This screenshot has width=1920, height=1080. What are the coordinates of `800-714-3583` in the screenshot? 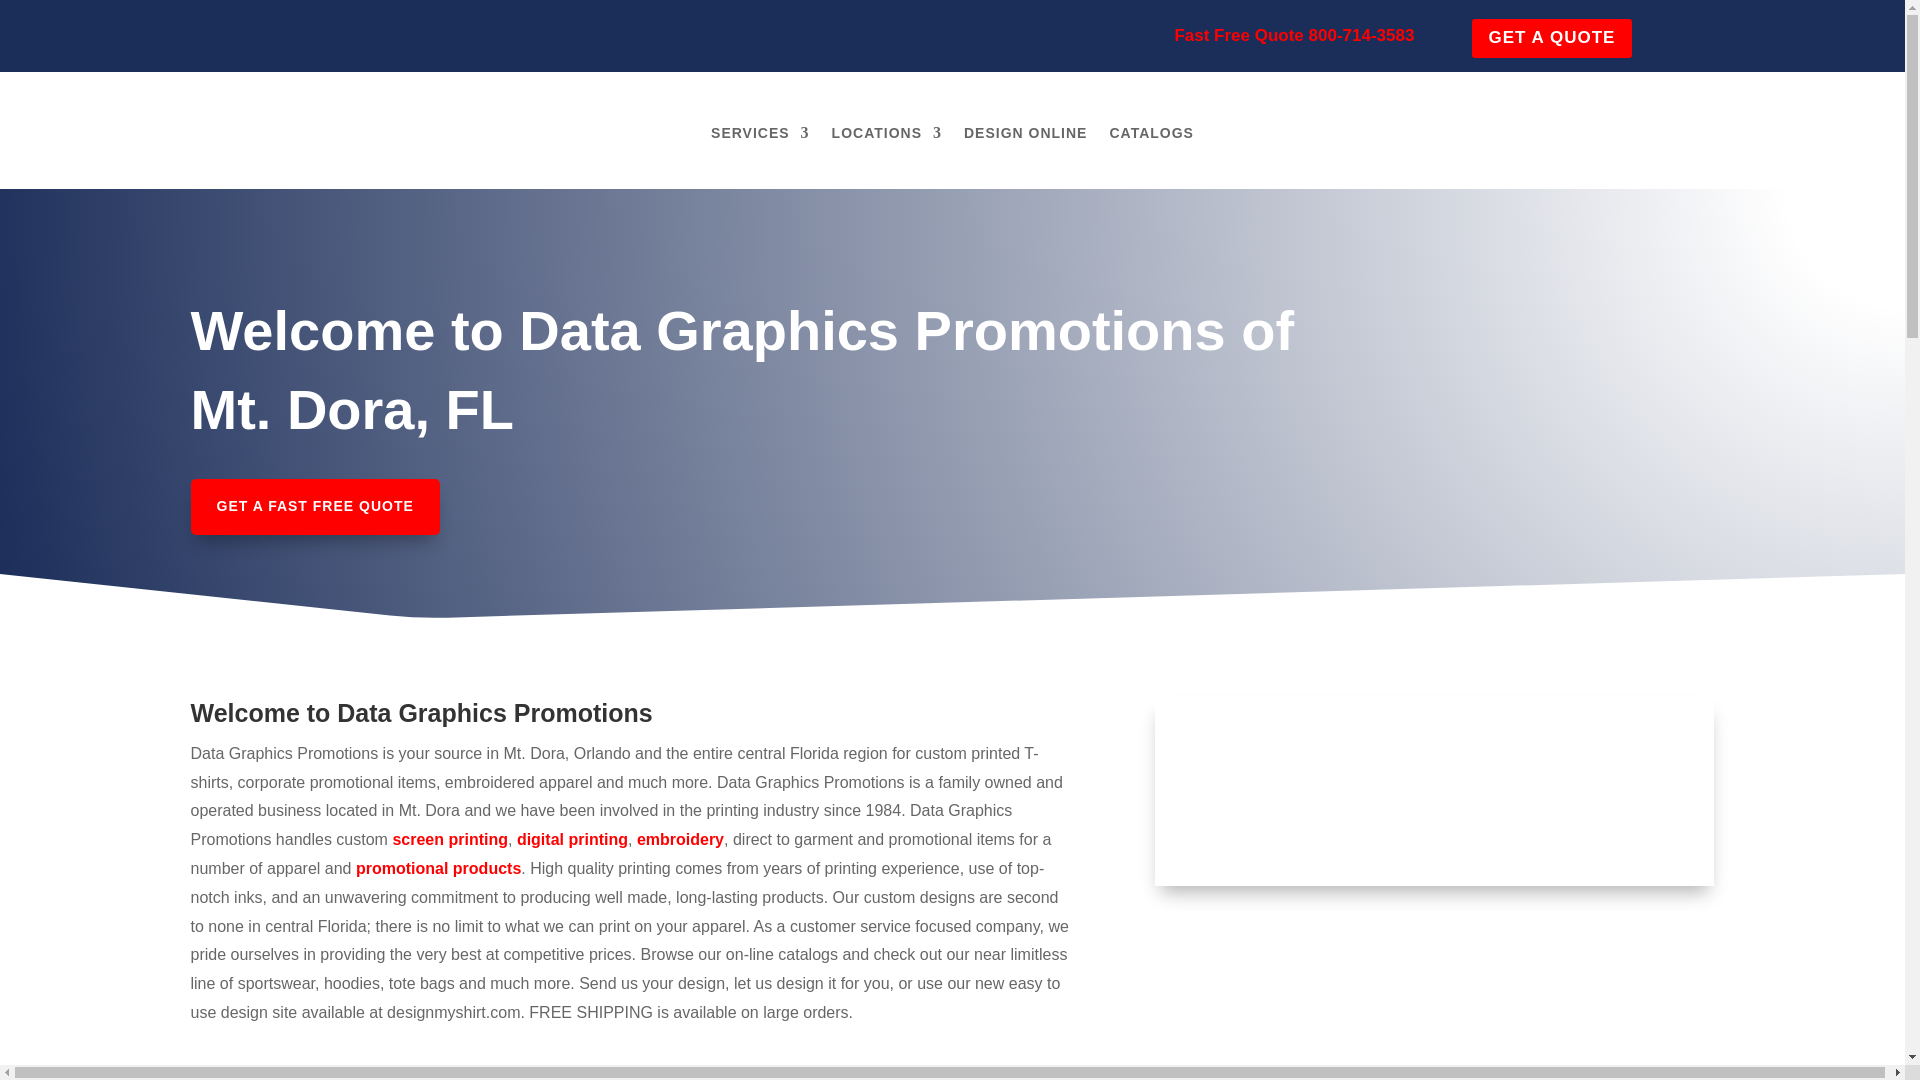 It's located at (1362, 35).